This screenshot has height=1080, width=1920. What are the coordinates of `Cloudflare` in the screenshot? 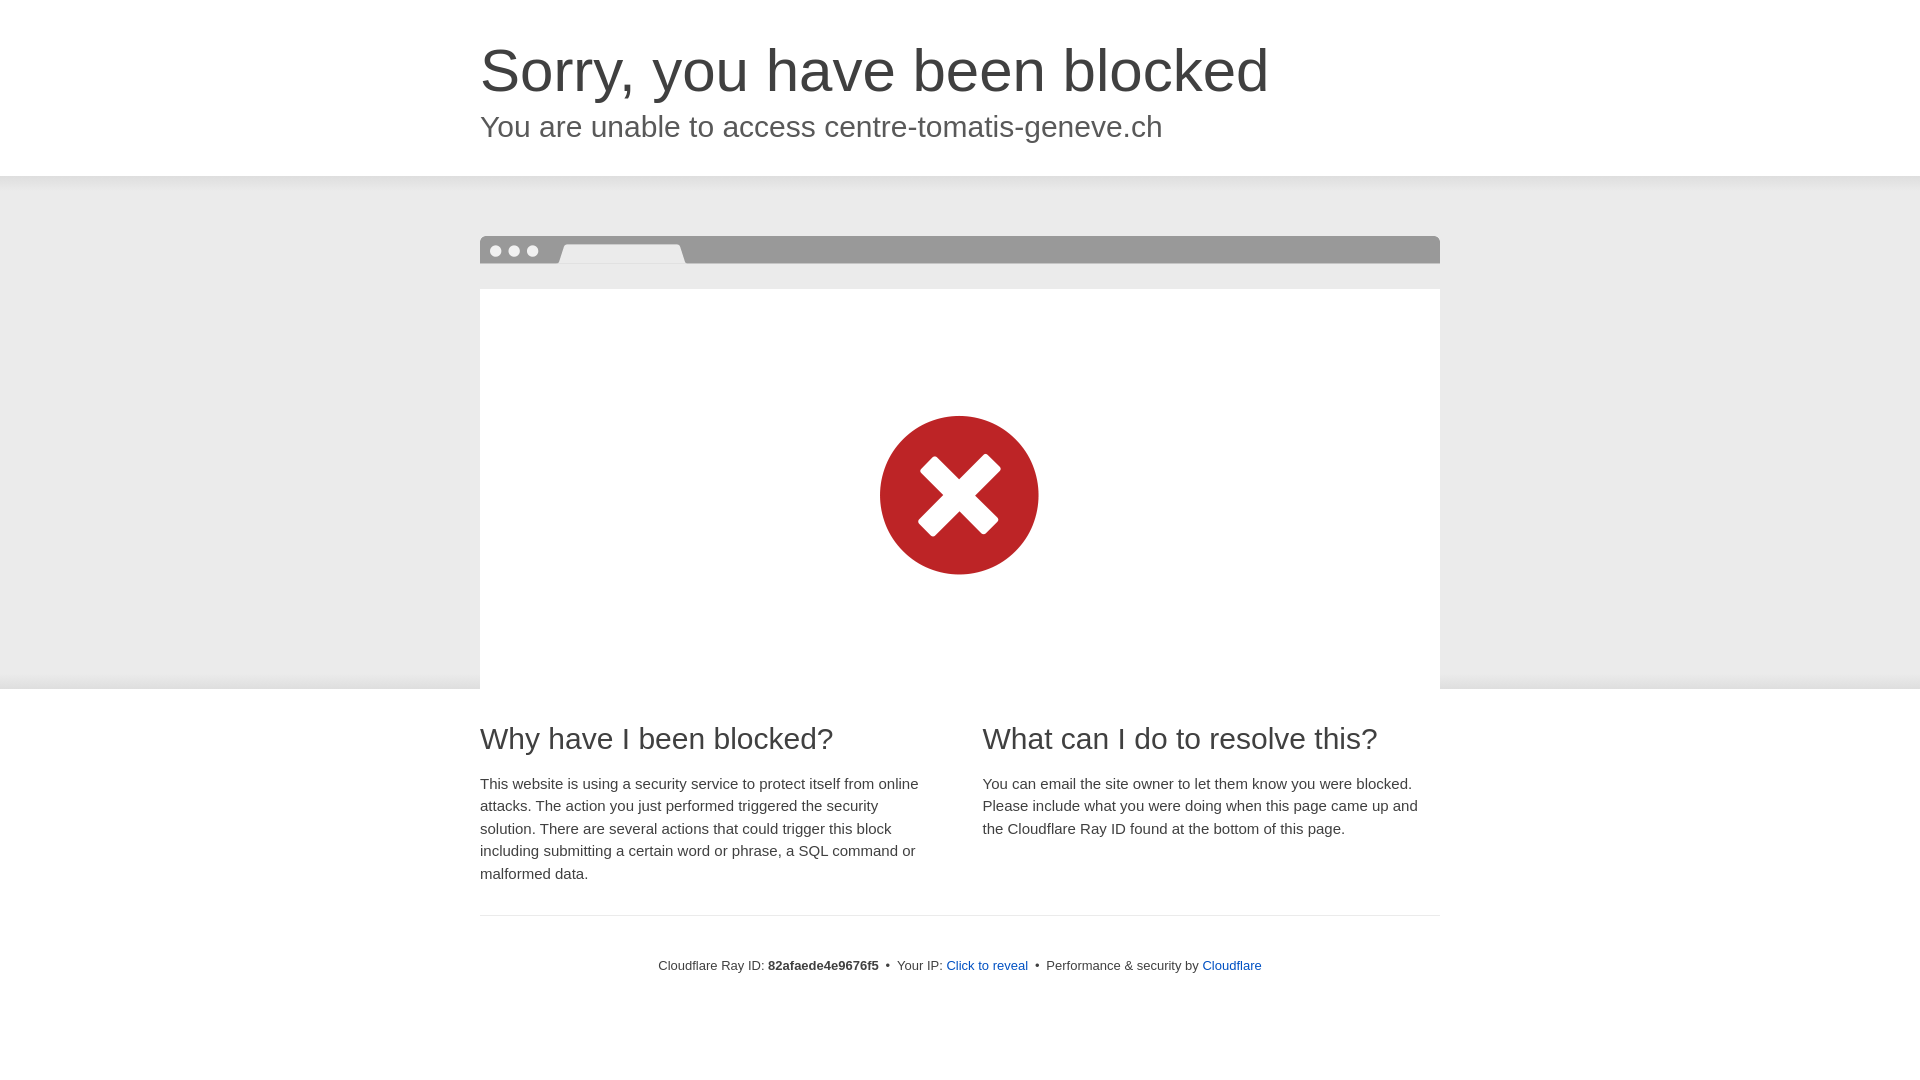 It's located at (1232, 966).